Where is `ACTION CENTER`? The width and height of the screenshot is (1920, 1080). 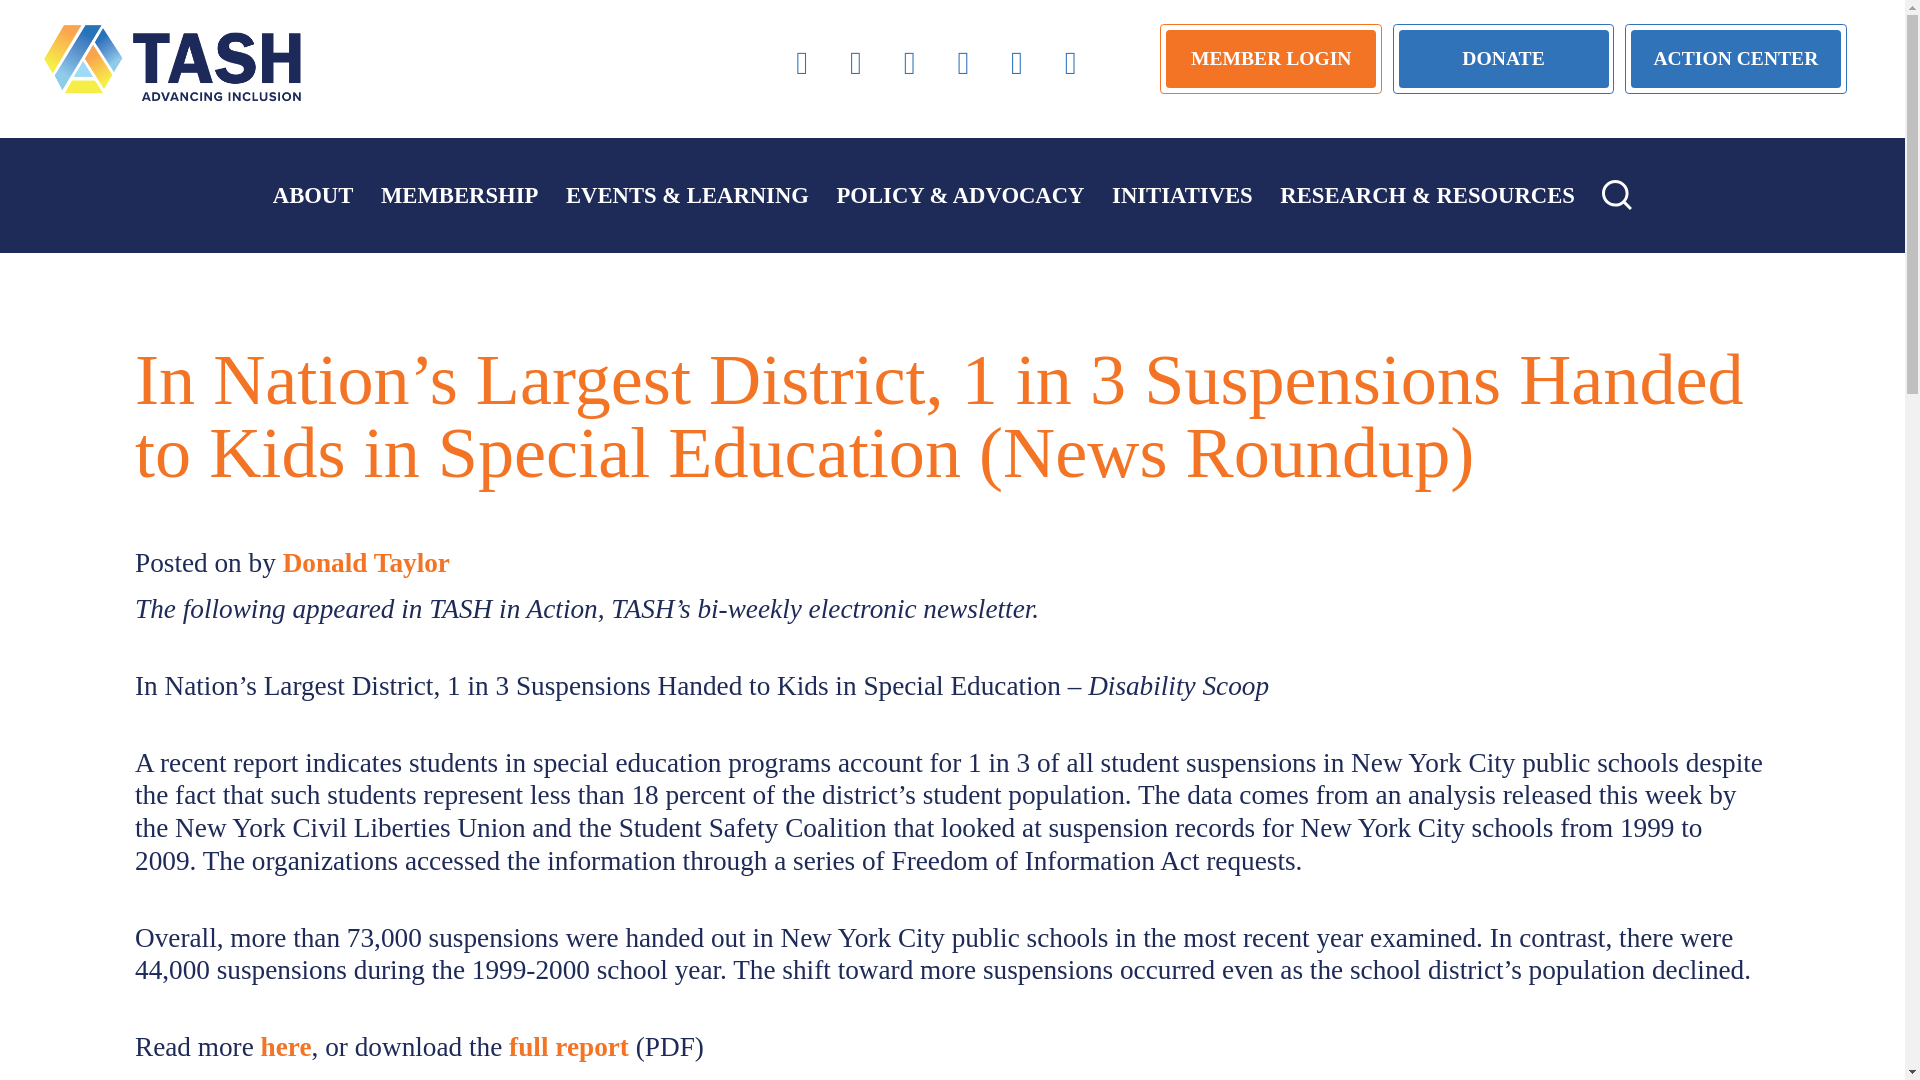 ACTION CENTER is located at coordinates (1736, 58).